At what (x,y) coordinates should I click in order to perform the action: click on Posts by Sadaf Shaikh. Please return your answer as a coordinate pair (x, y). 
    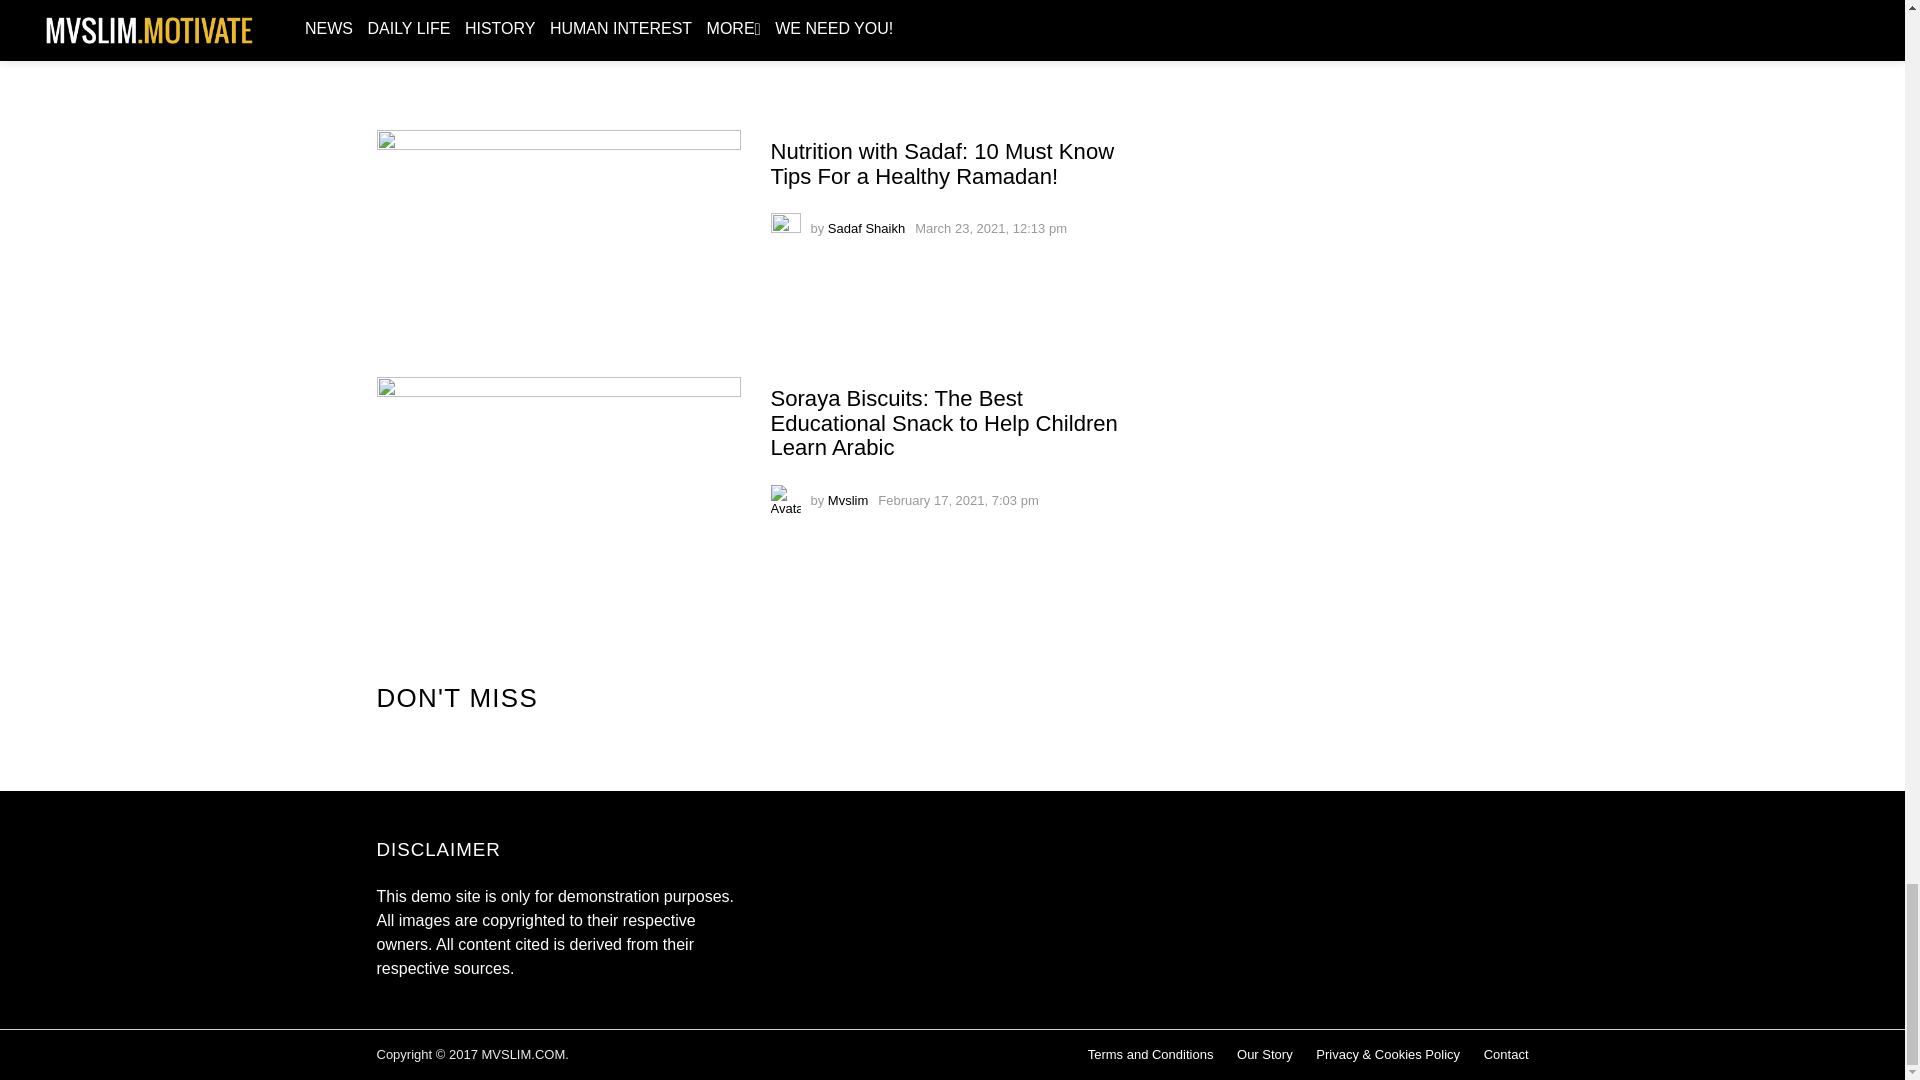
    Looking at the image, I should click on (866, 228).